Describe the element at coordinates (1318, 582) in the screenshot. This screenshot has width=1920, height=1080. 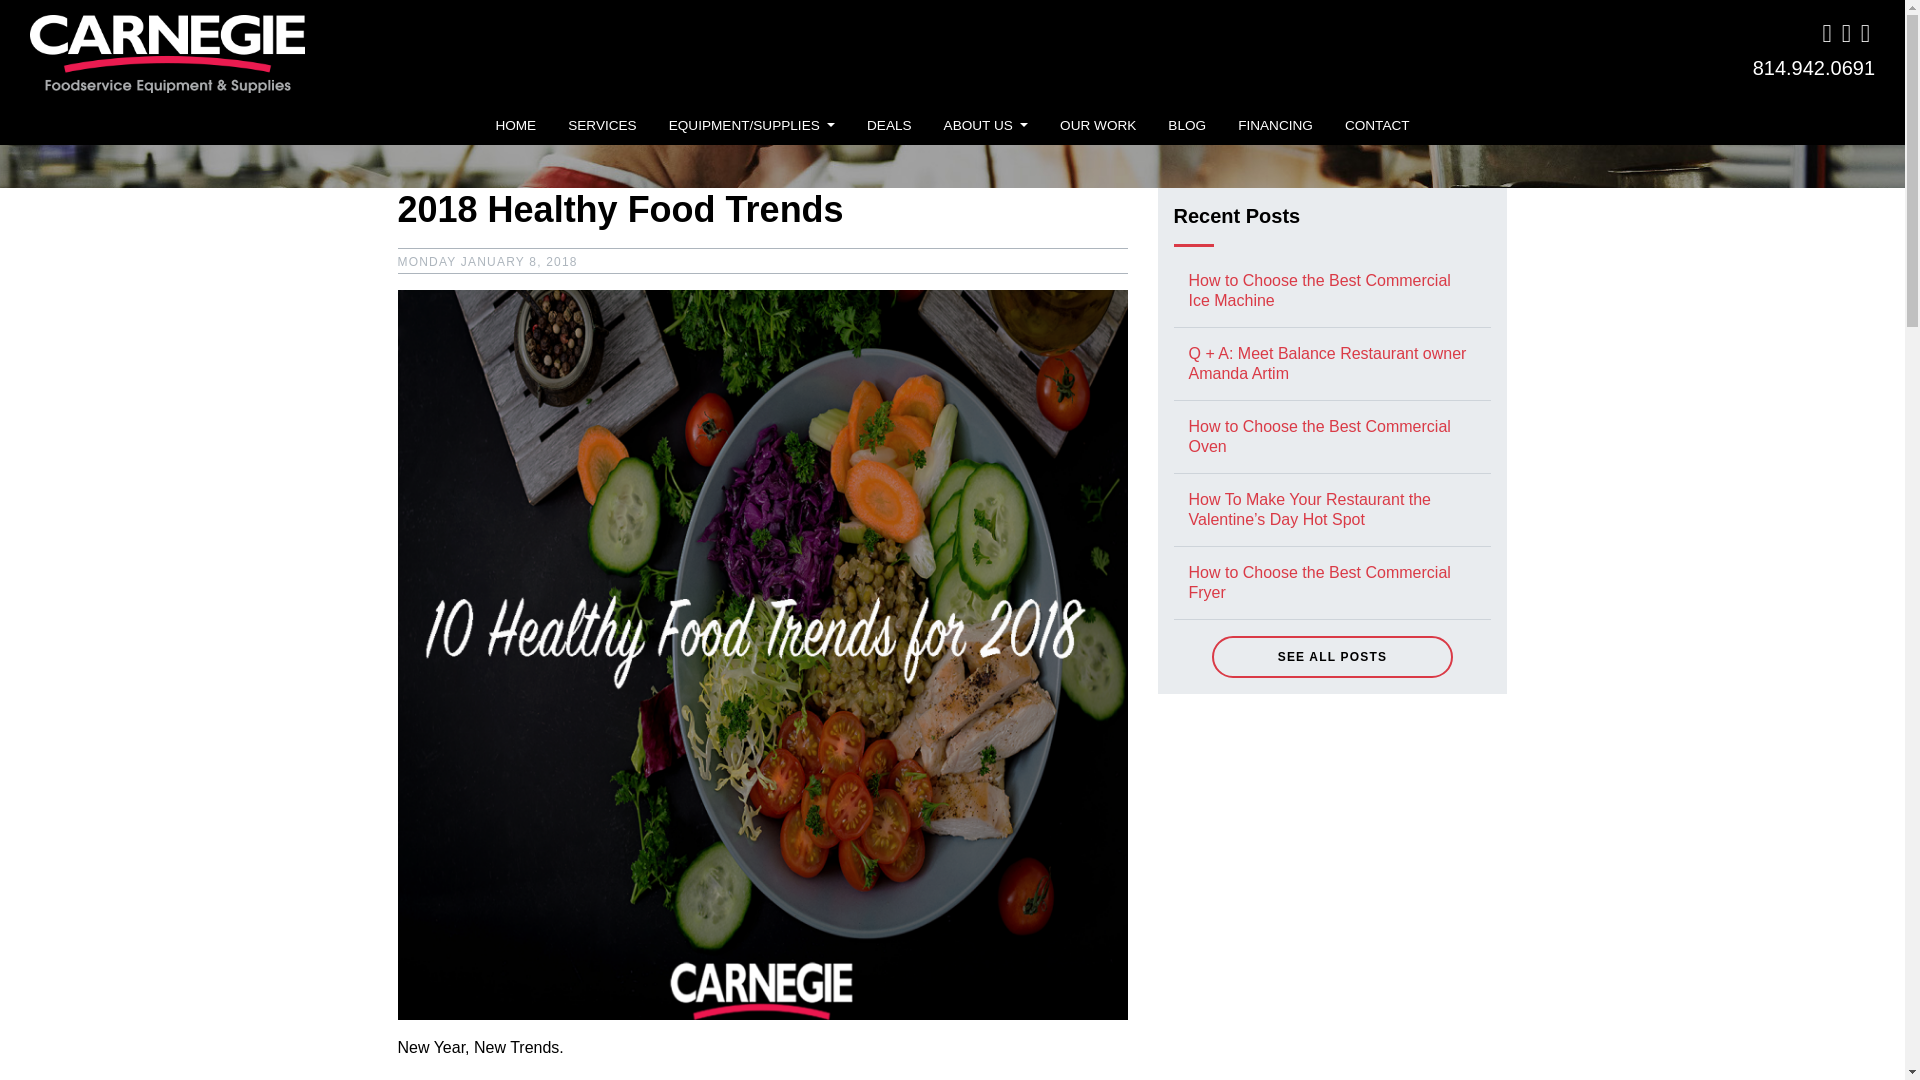
I see `How to Choose the Best Commercial Fryer` at that location.